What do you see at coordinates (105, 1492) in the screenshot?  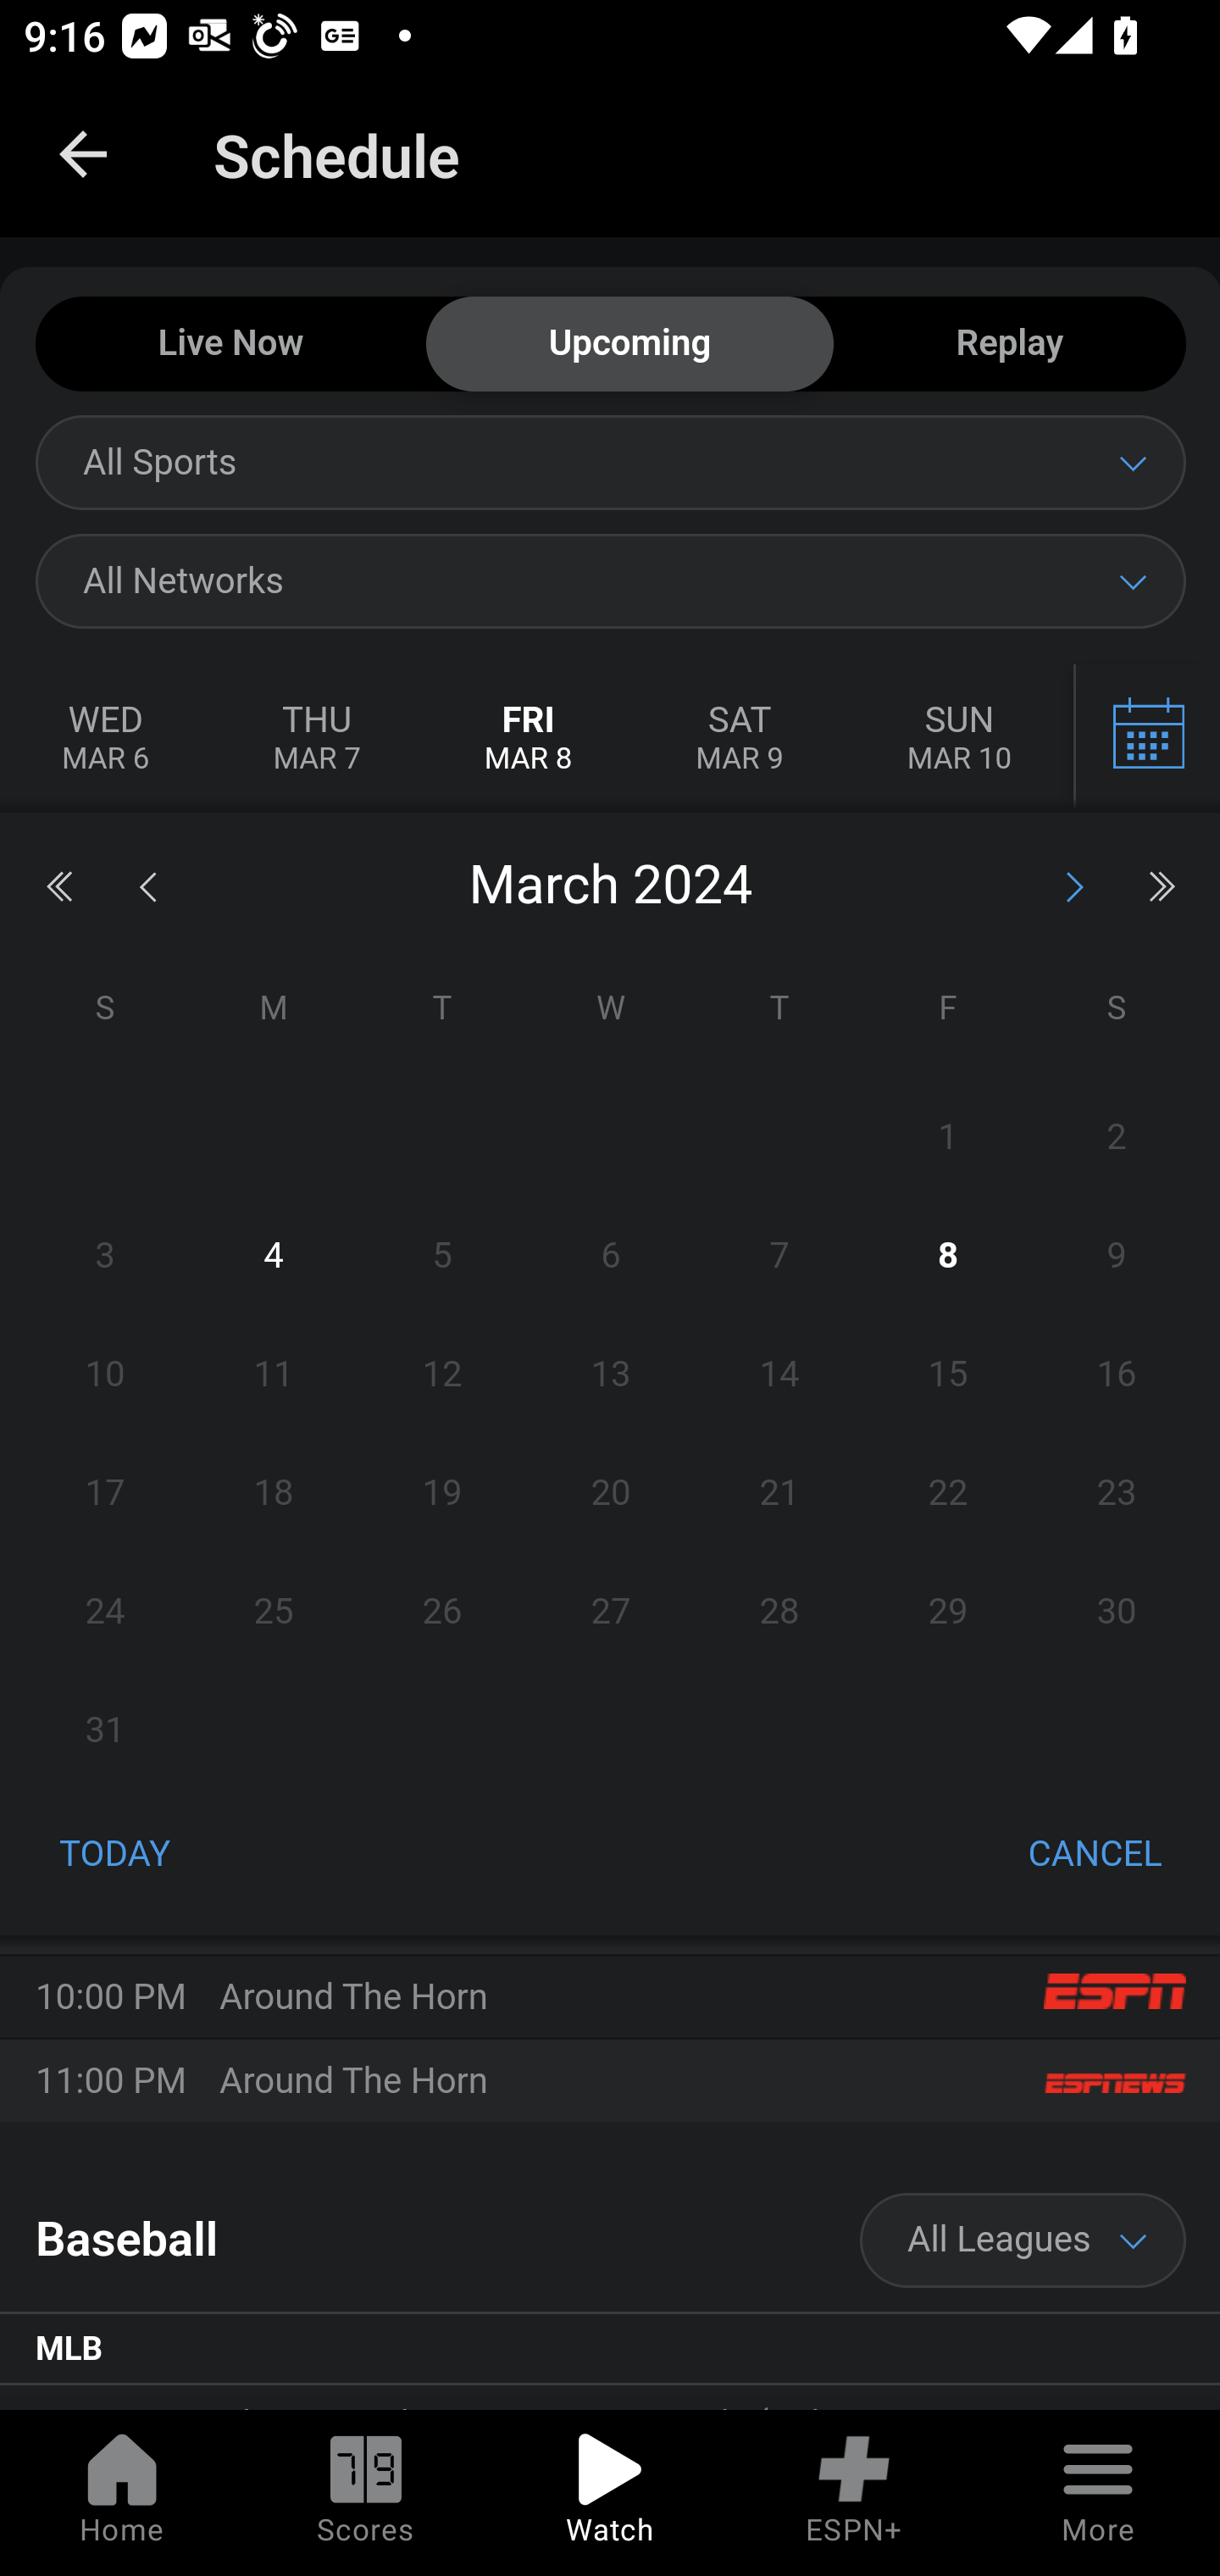 I see `17` at bounding box center [105, 1492].